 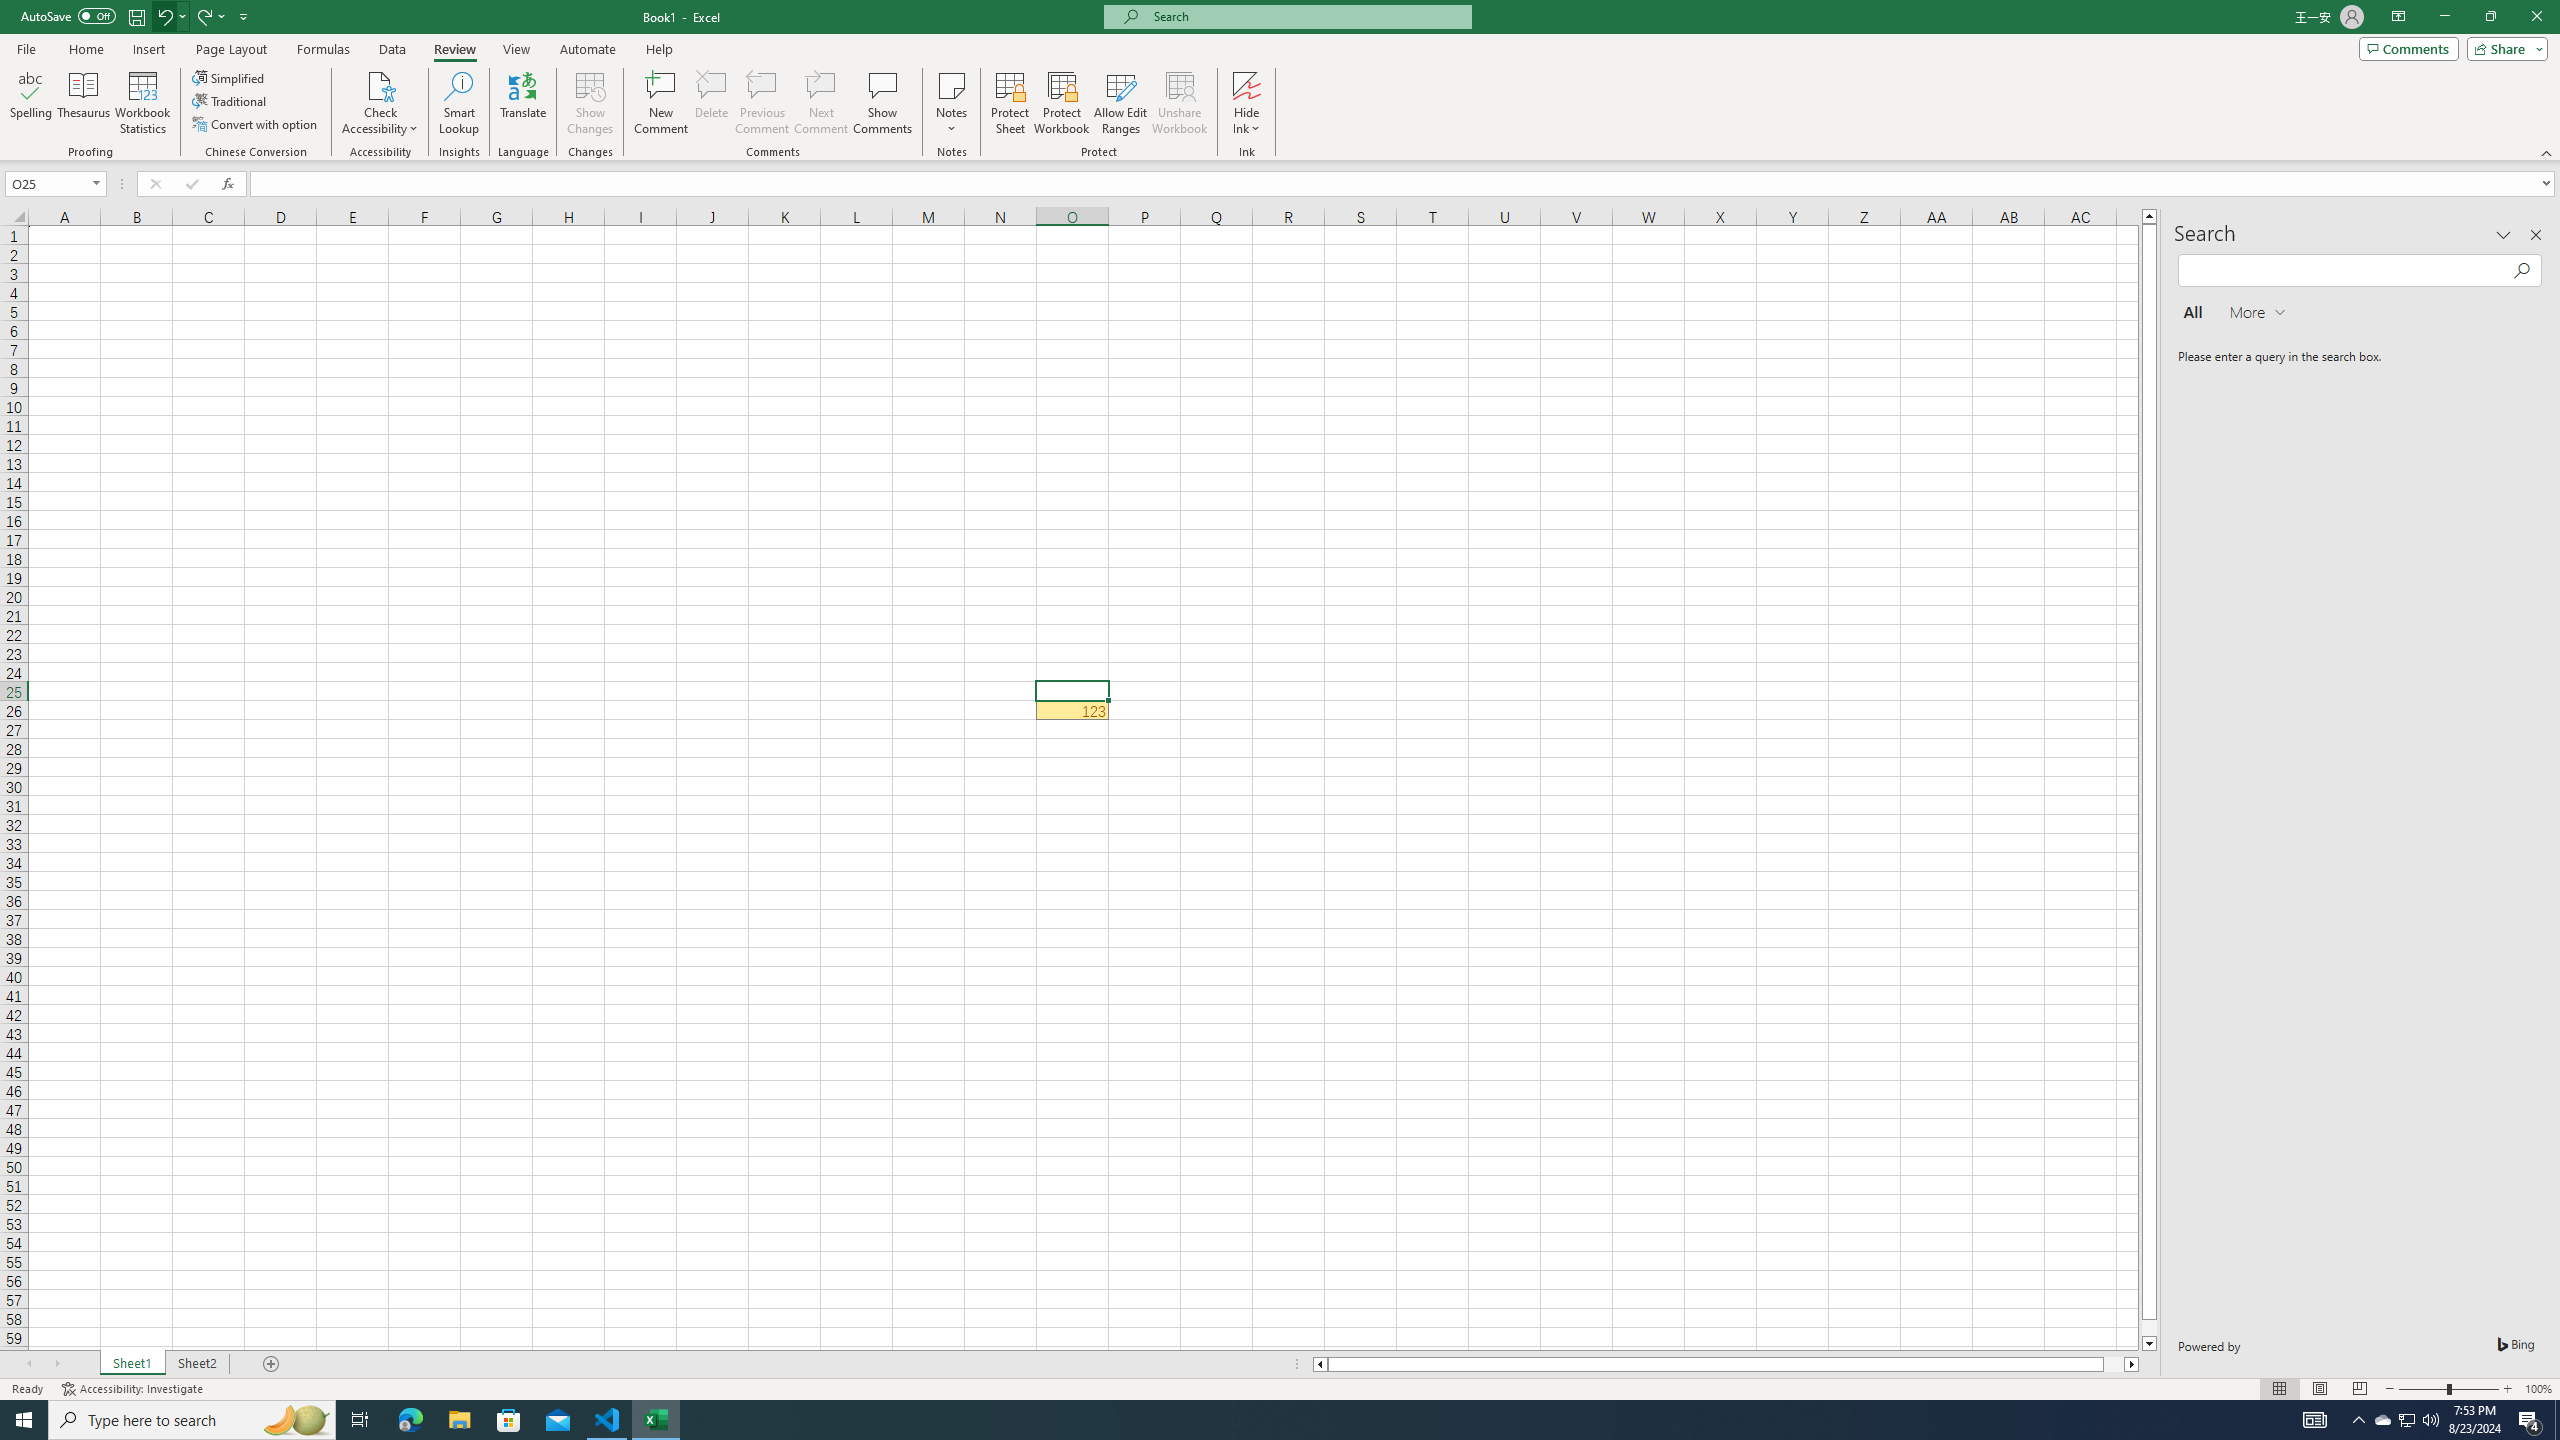 I want to click on Allow Edit Ranges, so click(x=1121, y=103).